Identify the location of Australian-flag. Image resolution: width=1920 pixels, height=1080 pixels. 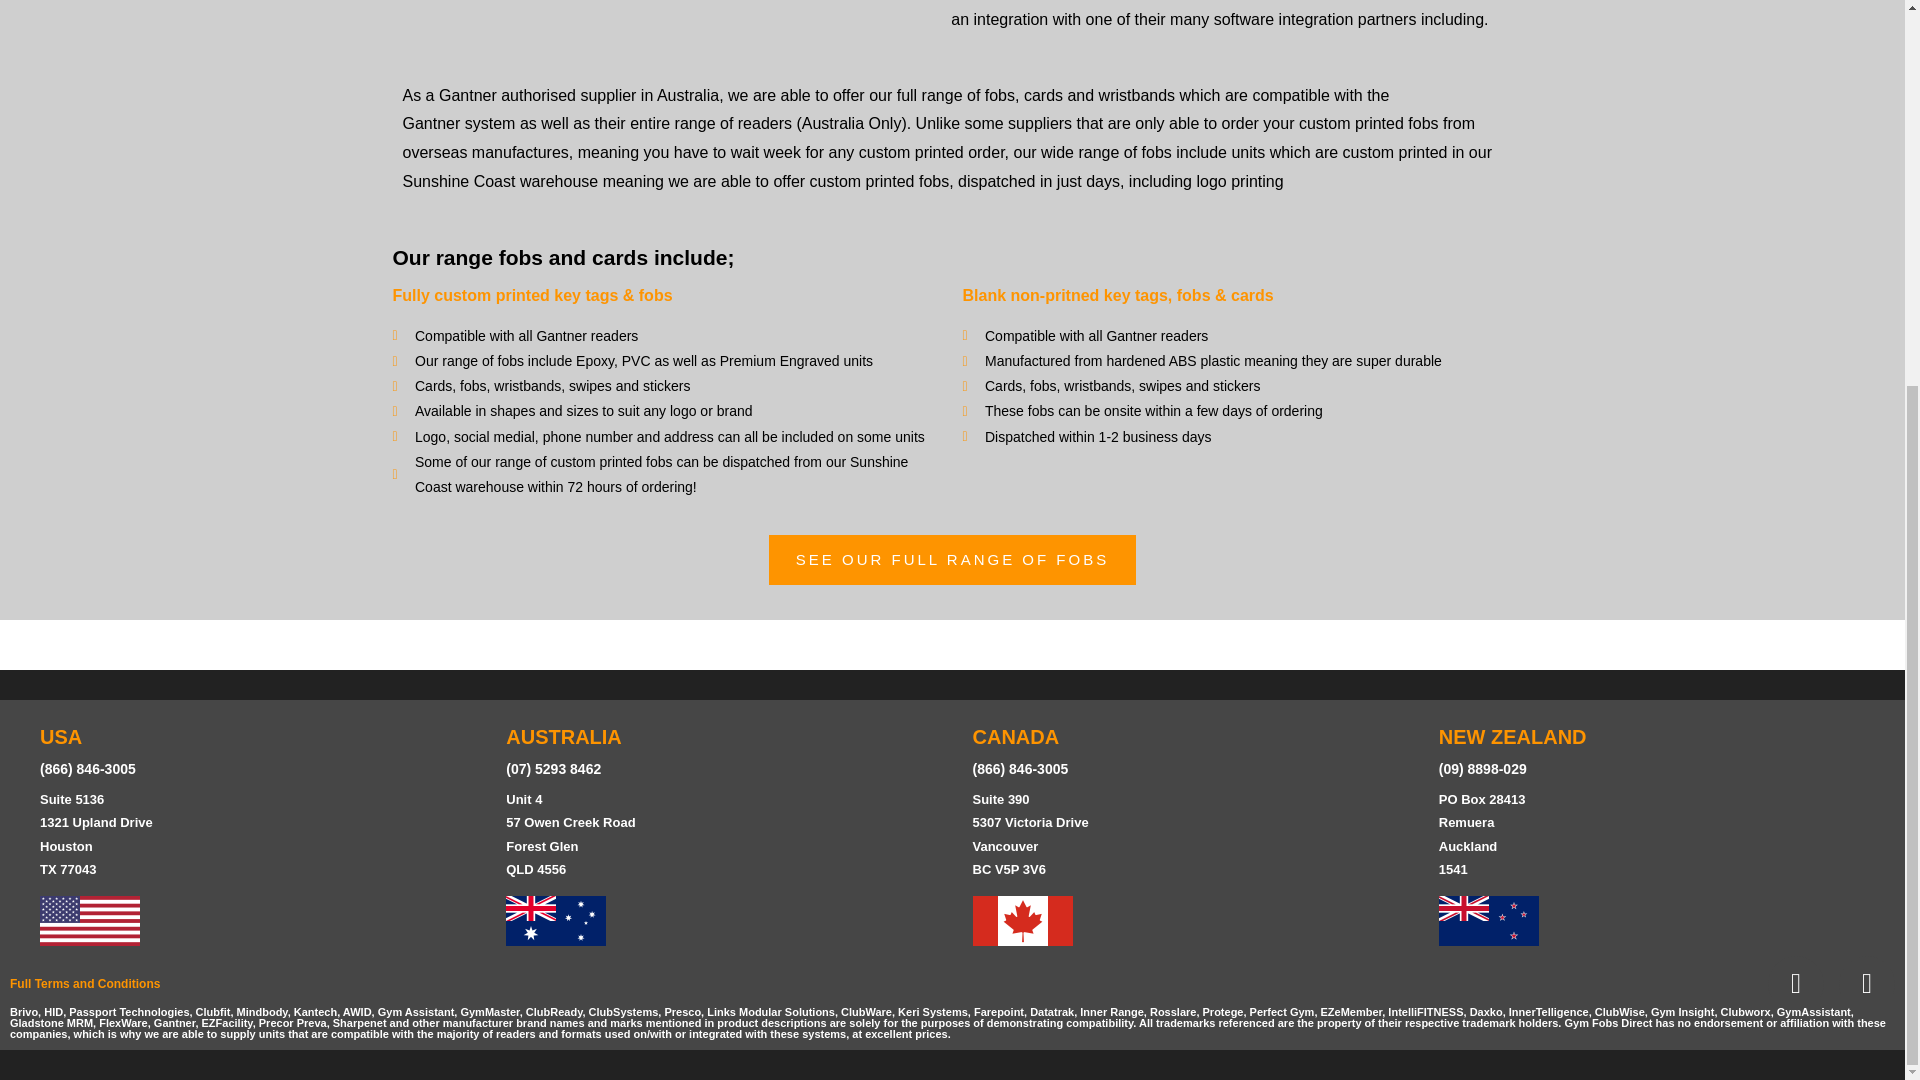
(556, 921).